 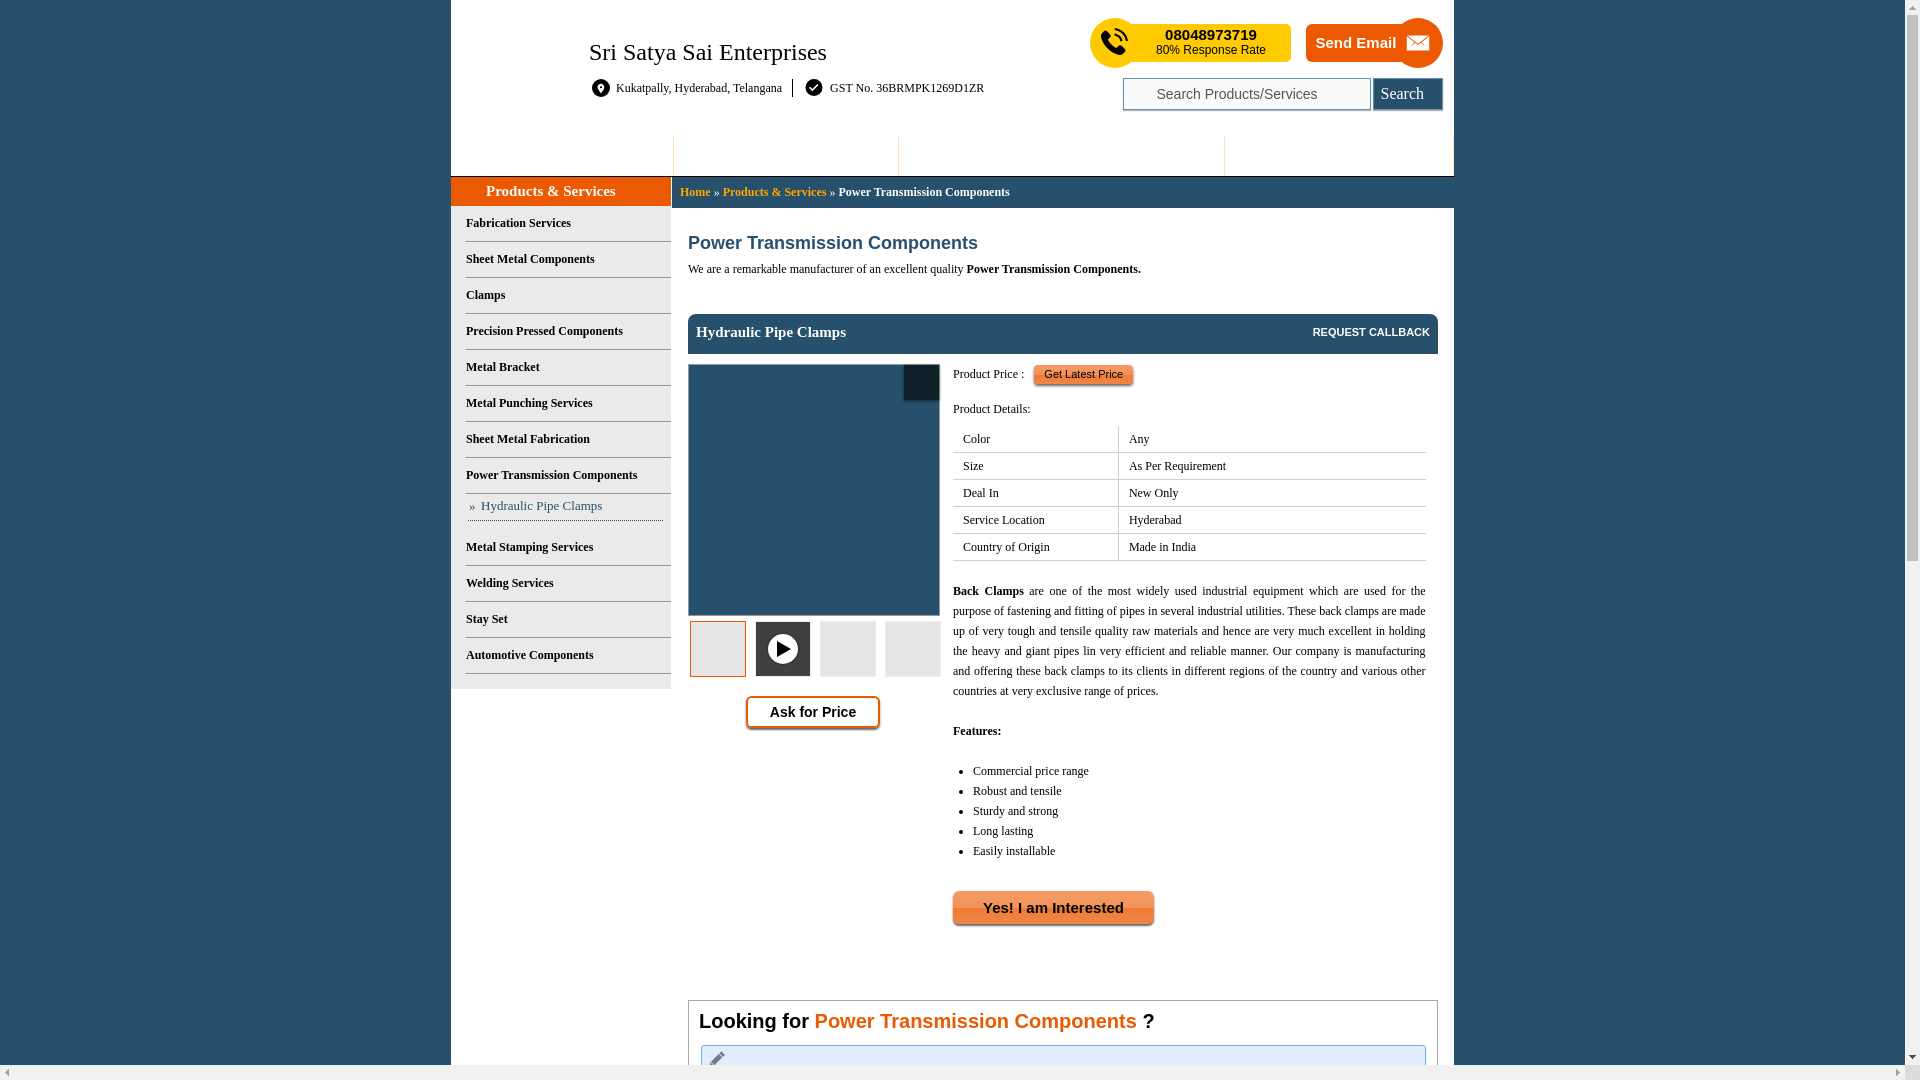 I want to click on Sheet Metal Fabrication, so click(x=568, y=440).